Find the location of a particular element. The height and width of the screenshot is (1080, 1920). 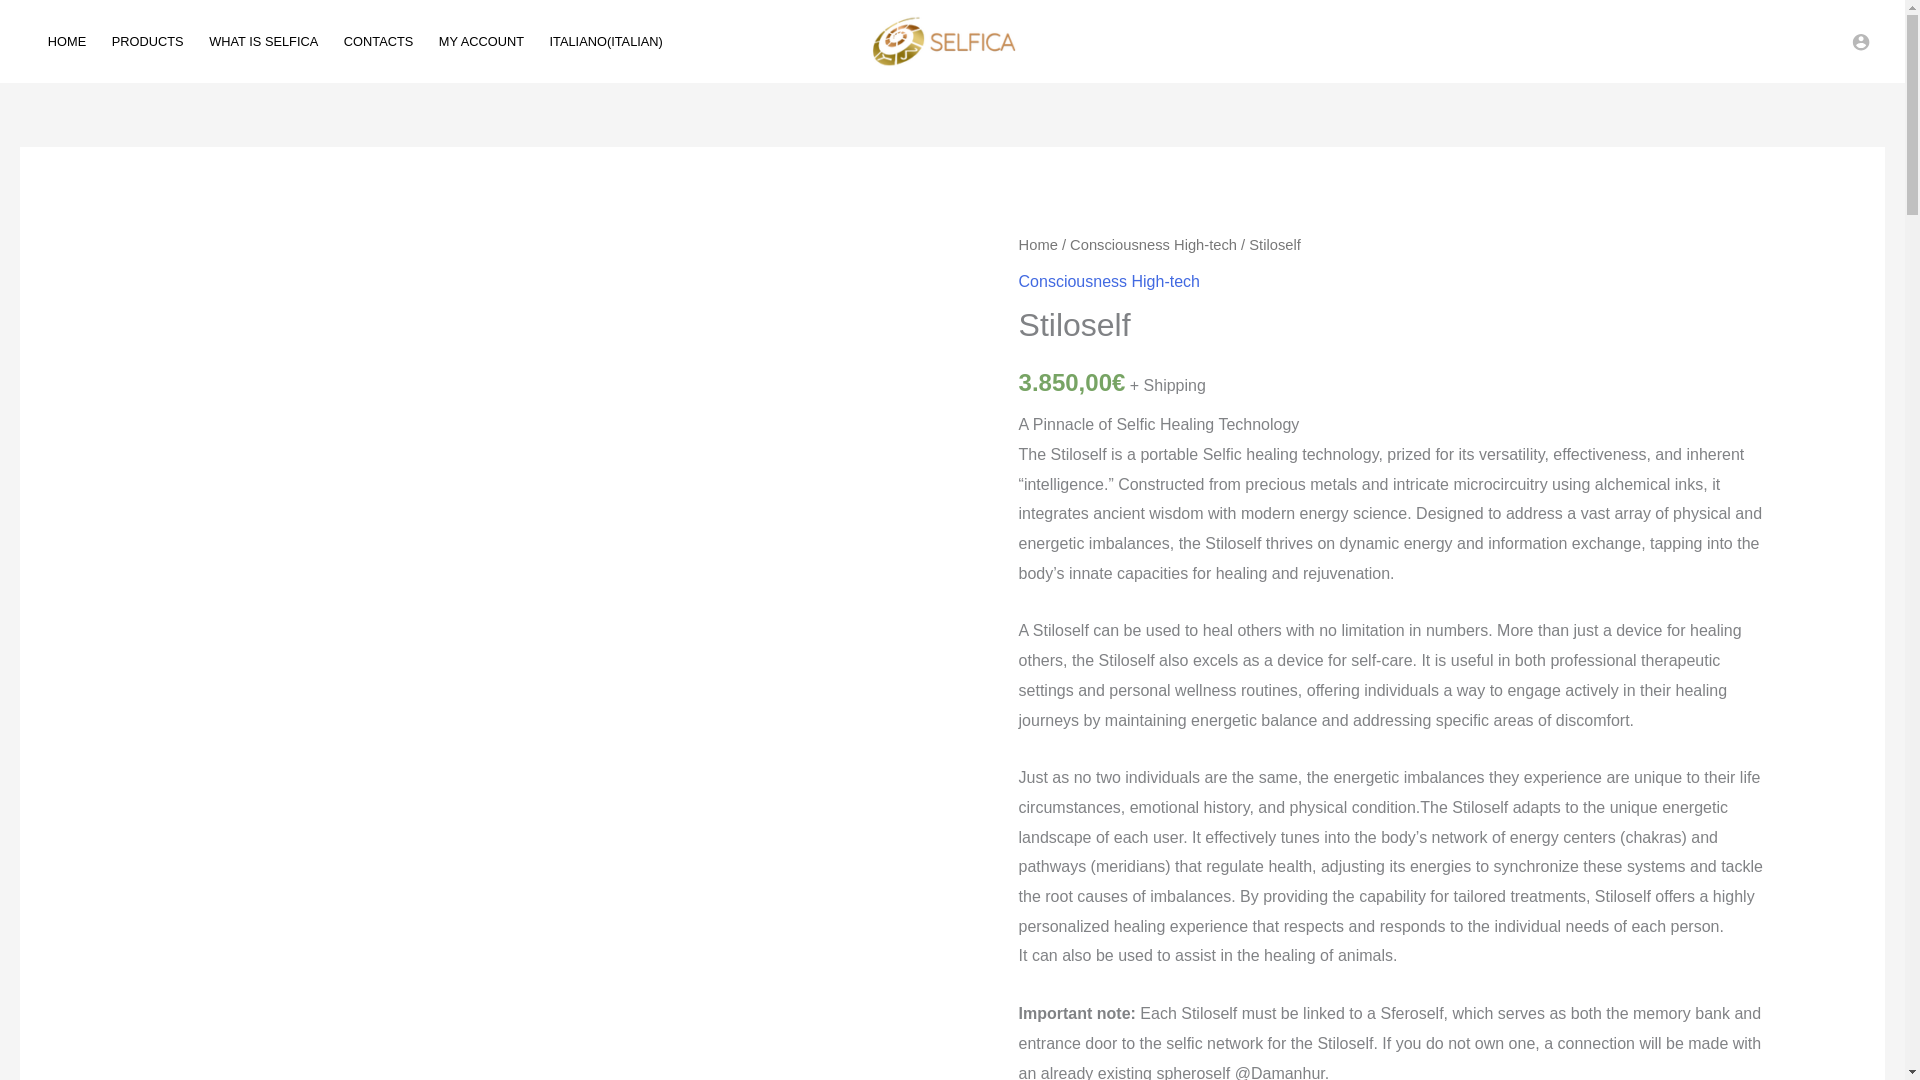

Italian is located at coordinates (606, 40).